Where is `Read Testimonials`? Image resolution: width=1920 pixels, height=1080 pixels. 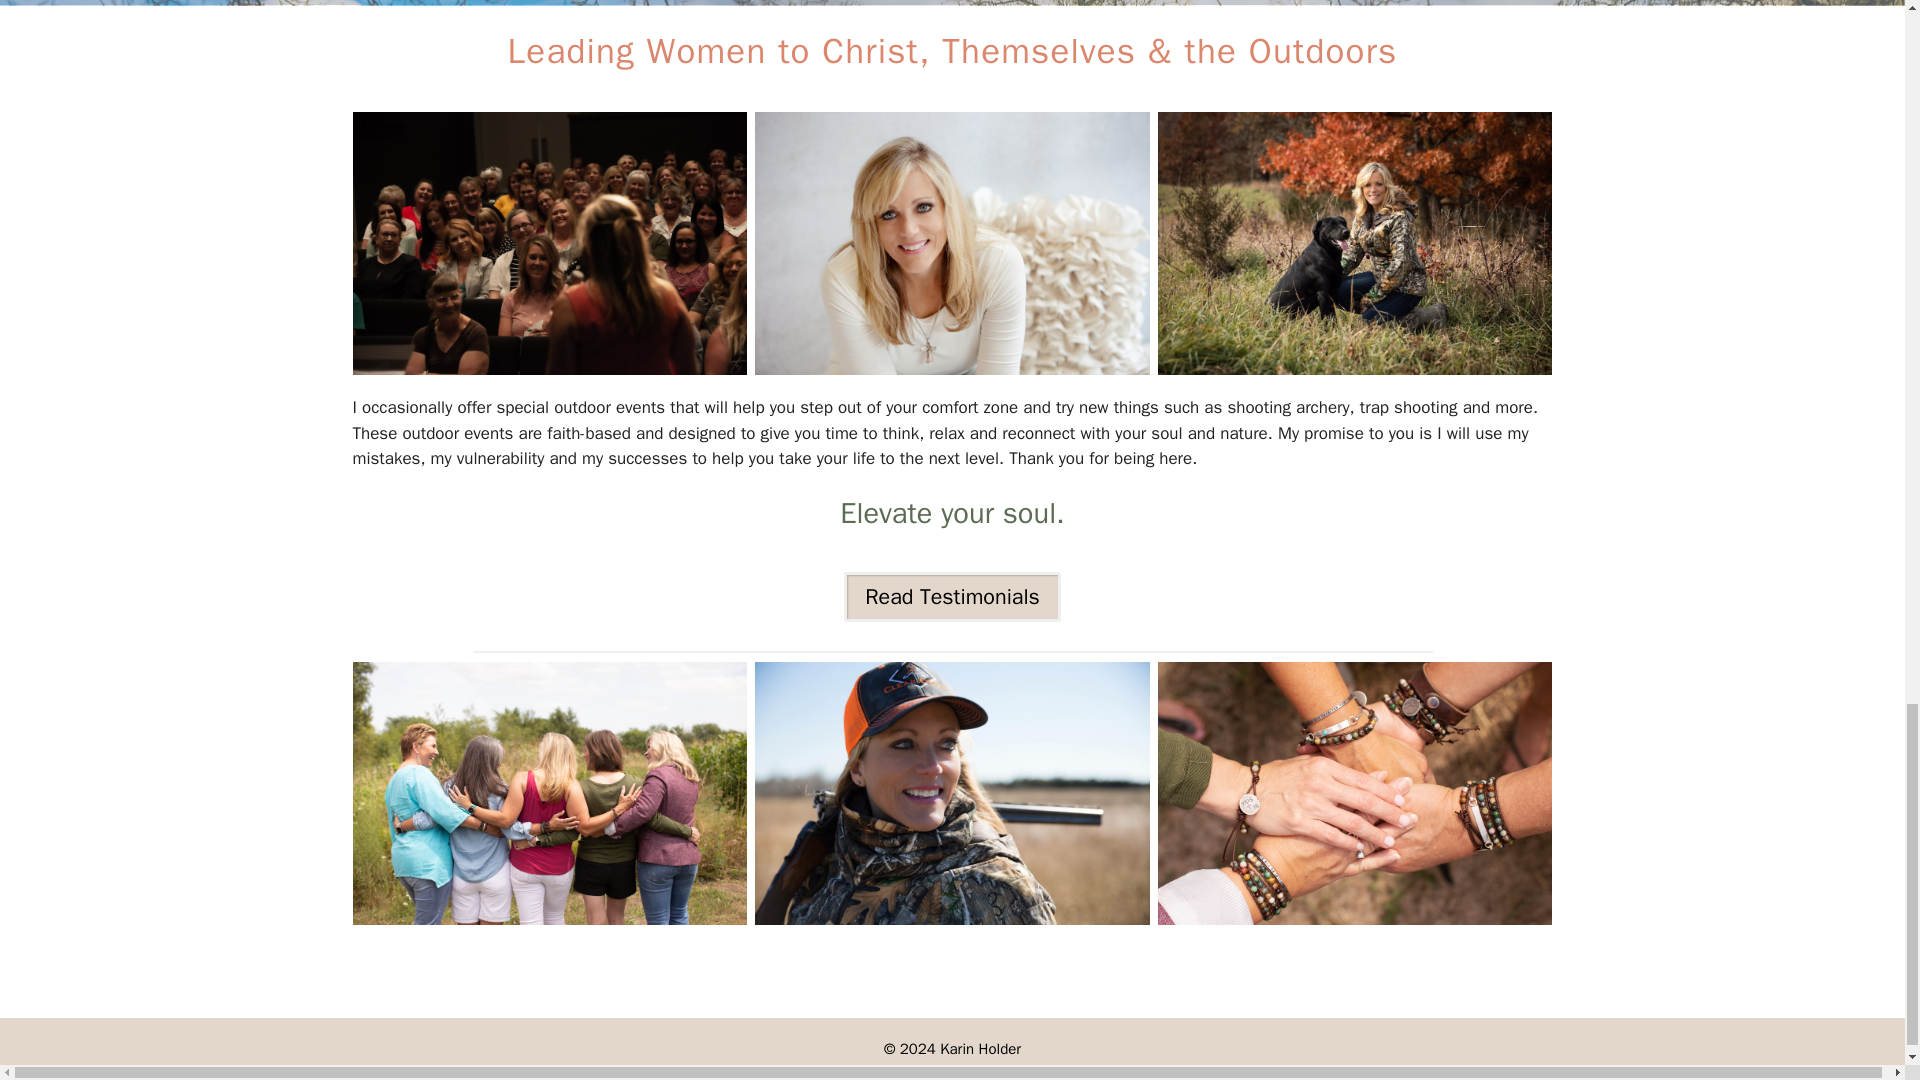 Read Testimonials is located at coordinates (952, 597).